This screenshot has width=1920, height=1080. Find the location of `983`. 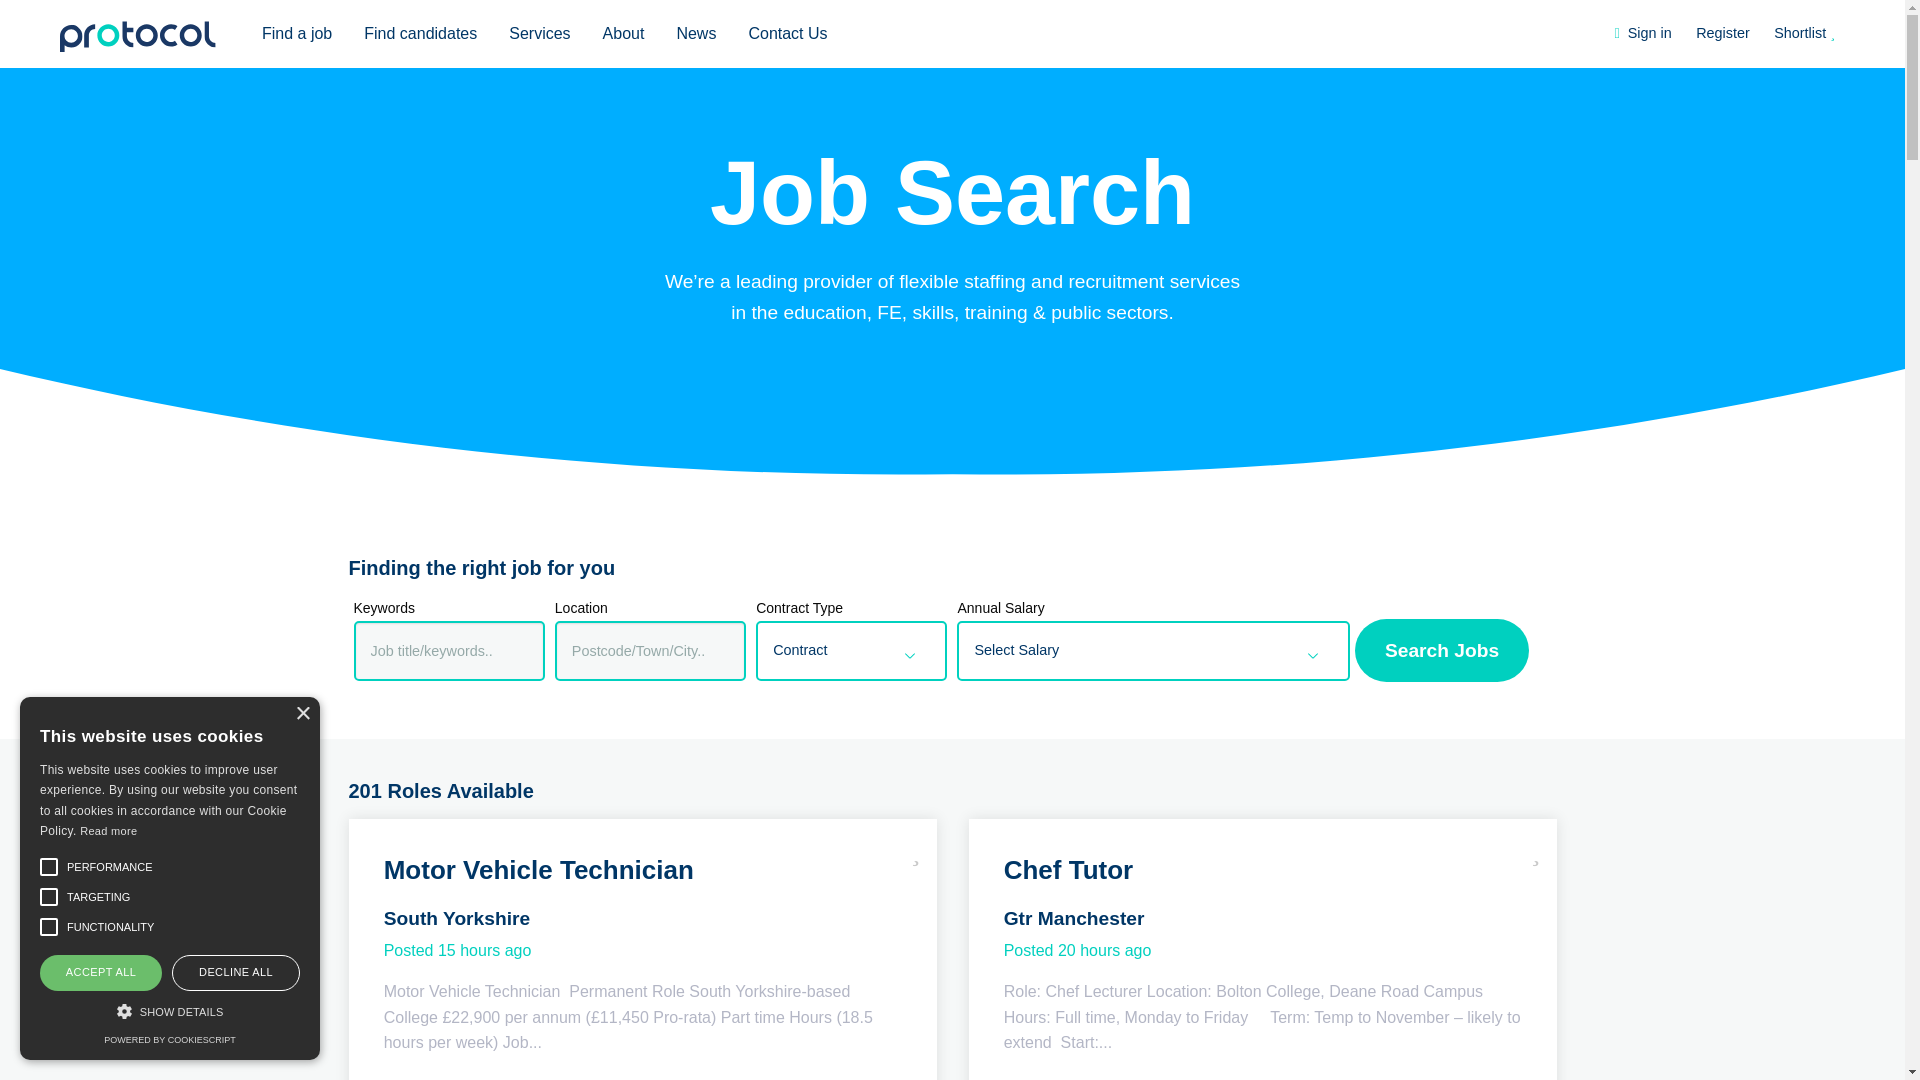

983 is located at coordinates (980, 714).